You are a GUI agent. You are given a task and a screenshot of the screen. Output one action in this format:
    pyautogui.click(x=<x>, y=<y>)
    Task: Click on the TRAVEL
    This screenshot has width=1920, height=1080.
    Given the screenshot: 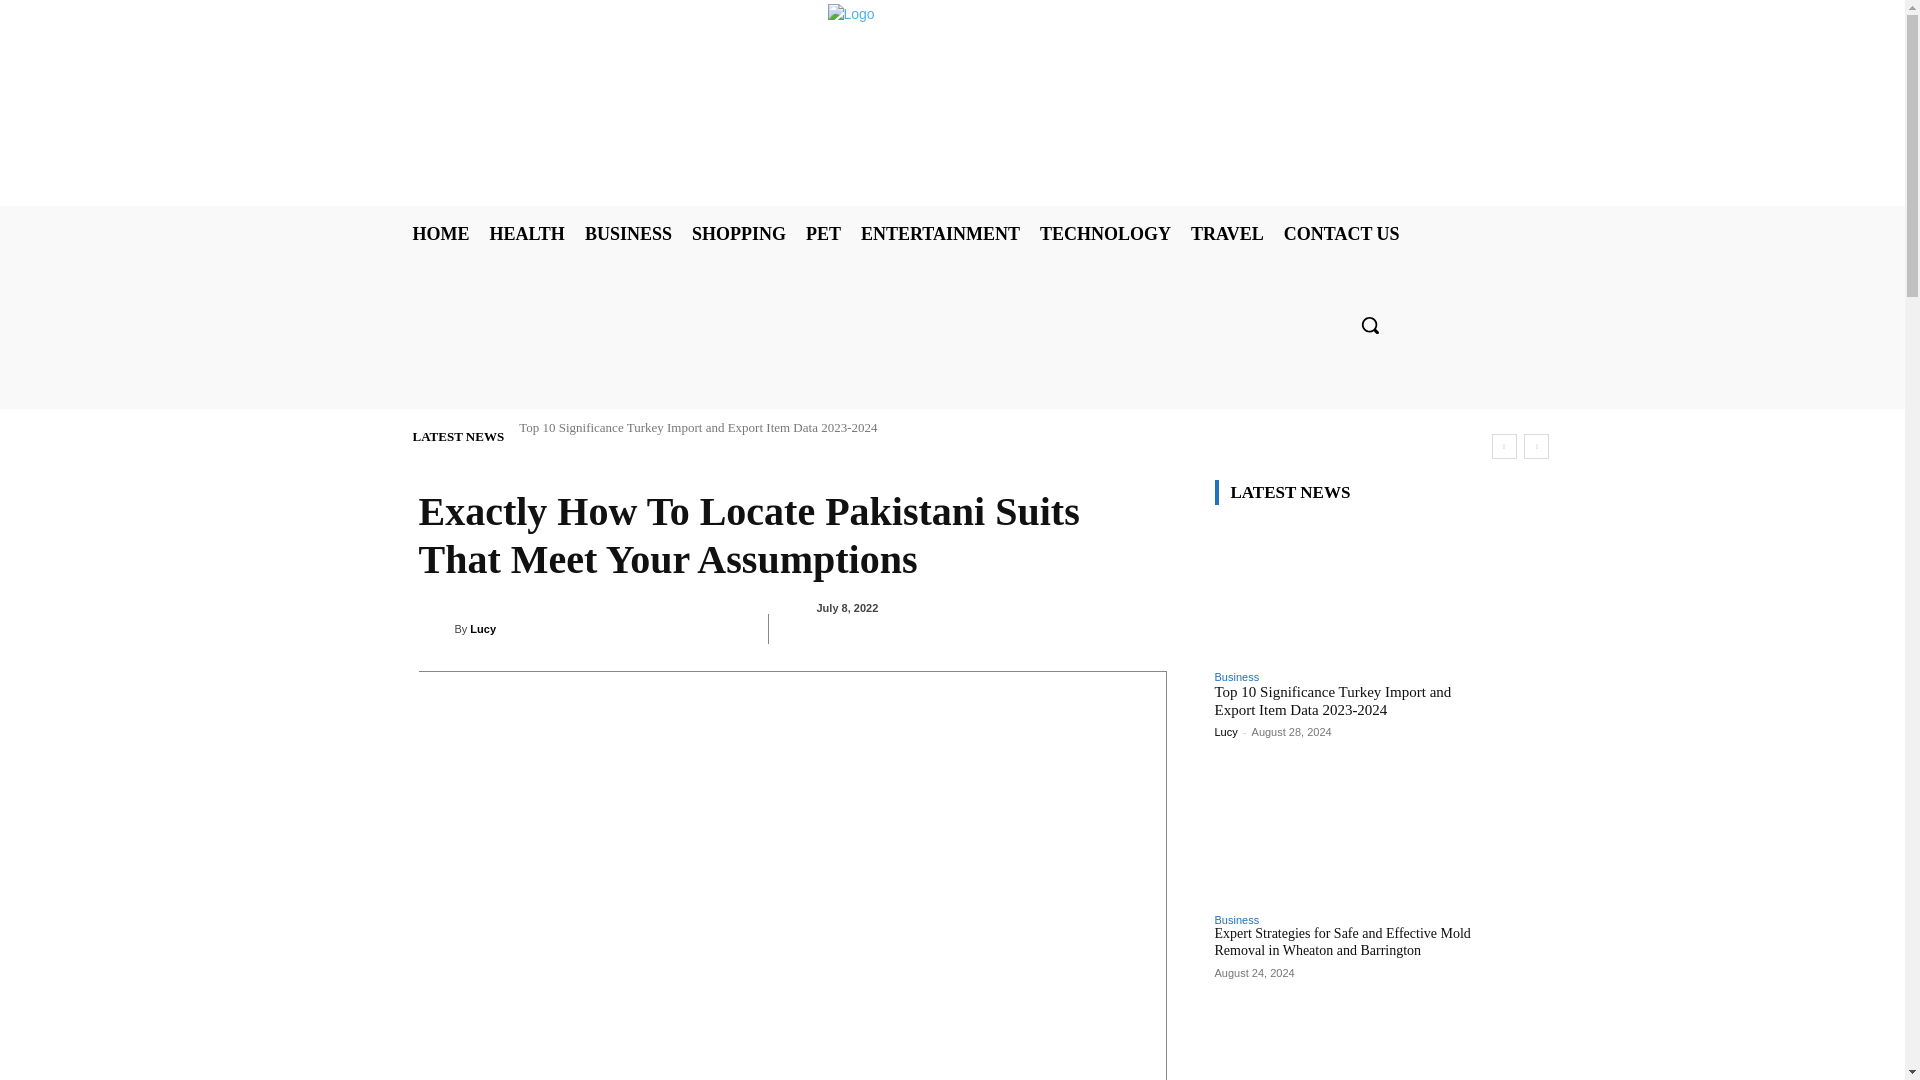 What is the action you would take?
    pyautogui.click(x=1226, y=234)
    